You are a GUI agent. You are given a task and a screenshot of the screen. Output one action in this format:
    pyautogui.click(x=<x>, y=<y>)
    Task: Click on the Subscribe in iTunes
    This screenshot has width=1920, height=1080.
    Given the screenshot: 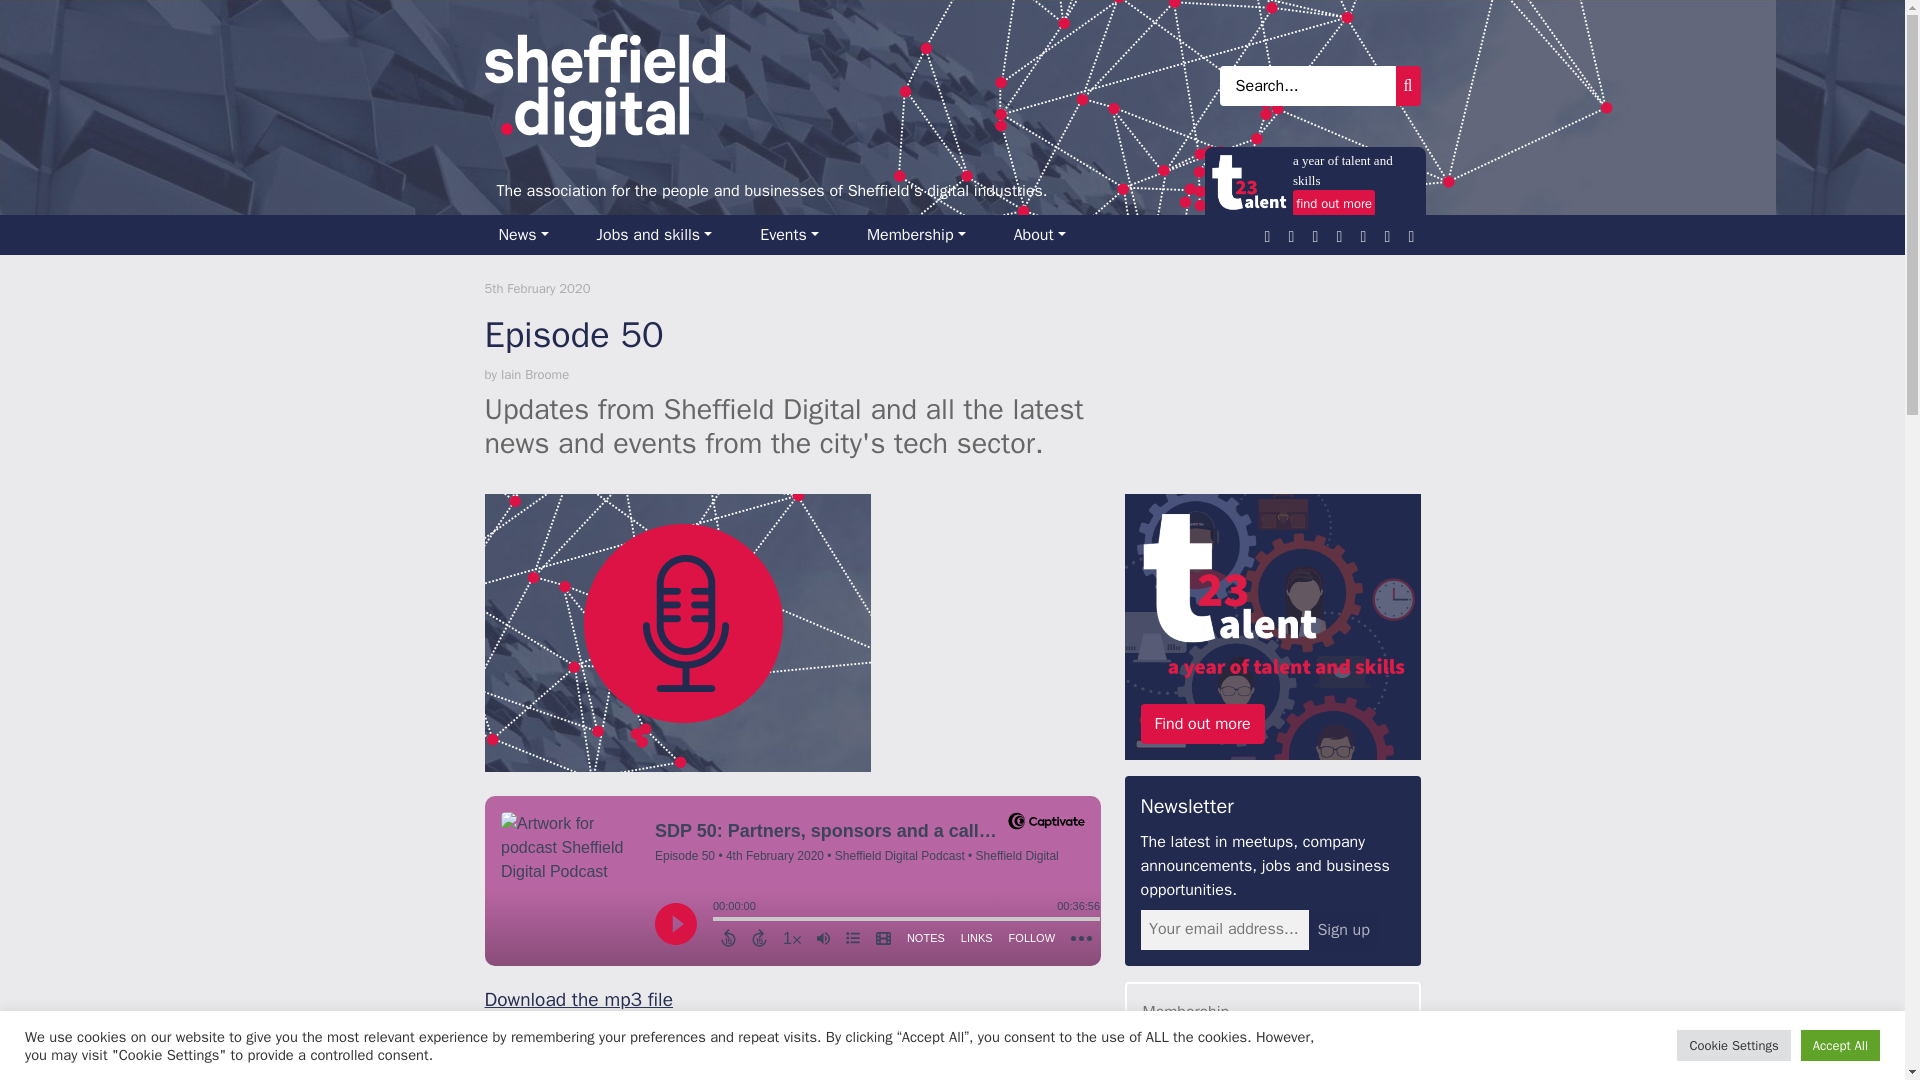 What is the action you would take?
    pyautogui.click(x=566, y=1029)
    